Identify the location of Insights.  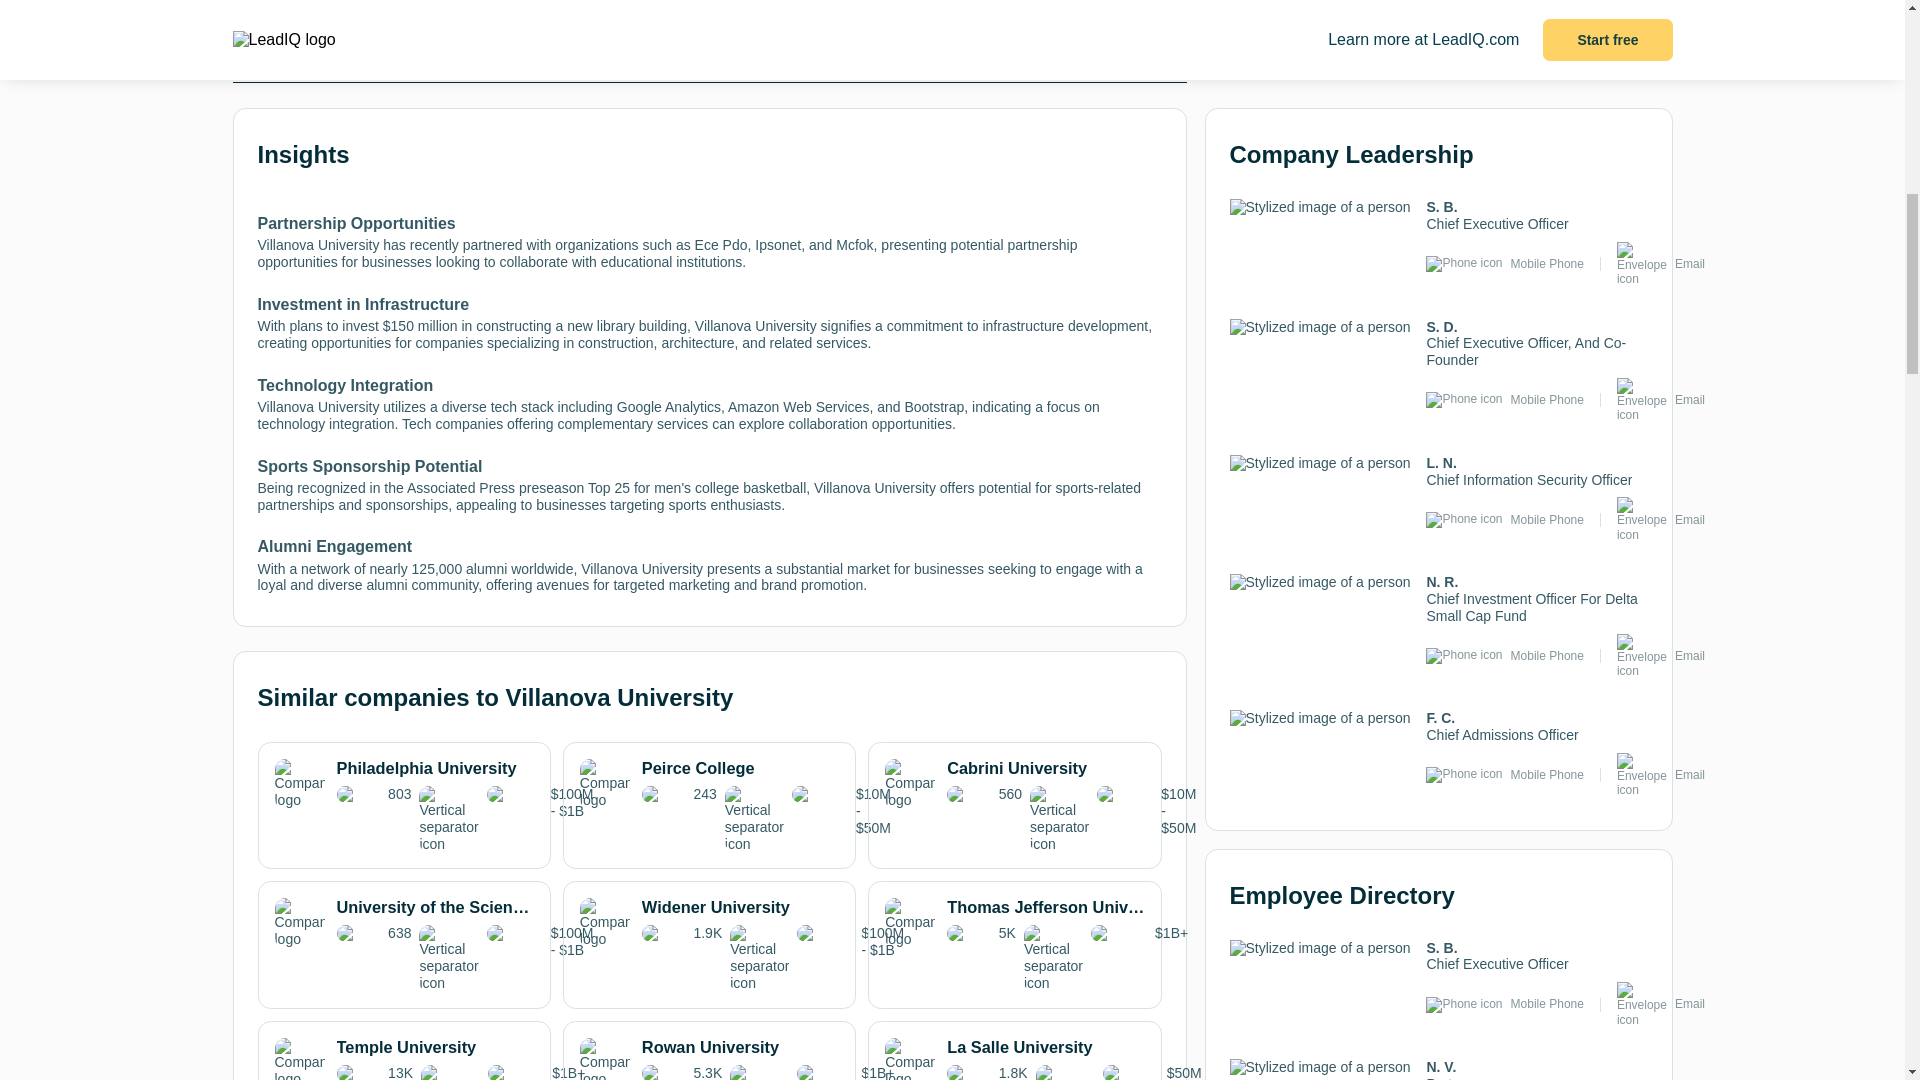
(312, 53).